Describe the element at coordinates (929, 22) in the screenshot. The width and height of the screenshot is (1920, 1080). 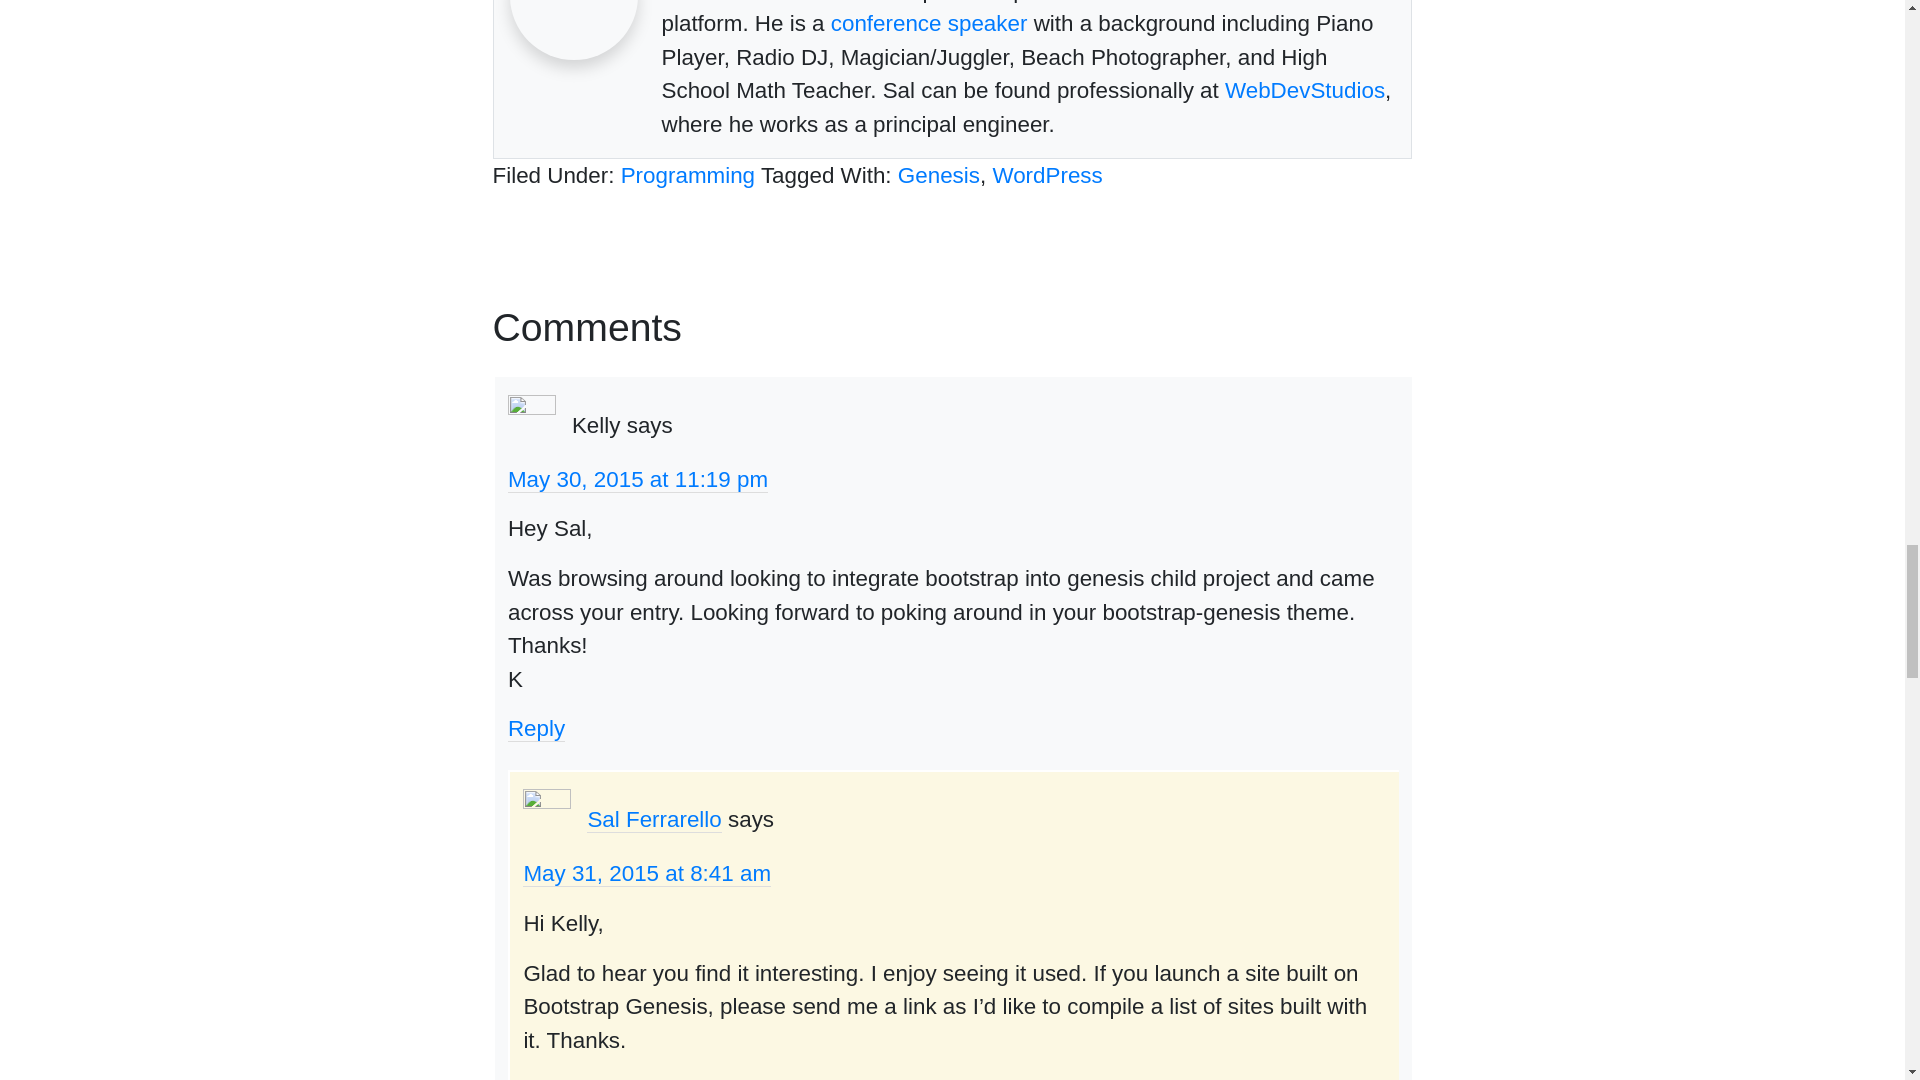
I see `conference speaker` at that location.